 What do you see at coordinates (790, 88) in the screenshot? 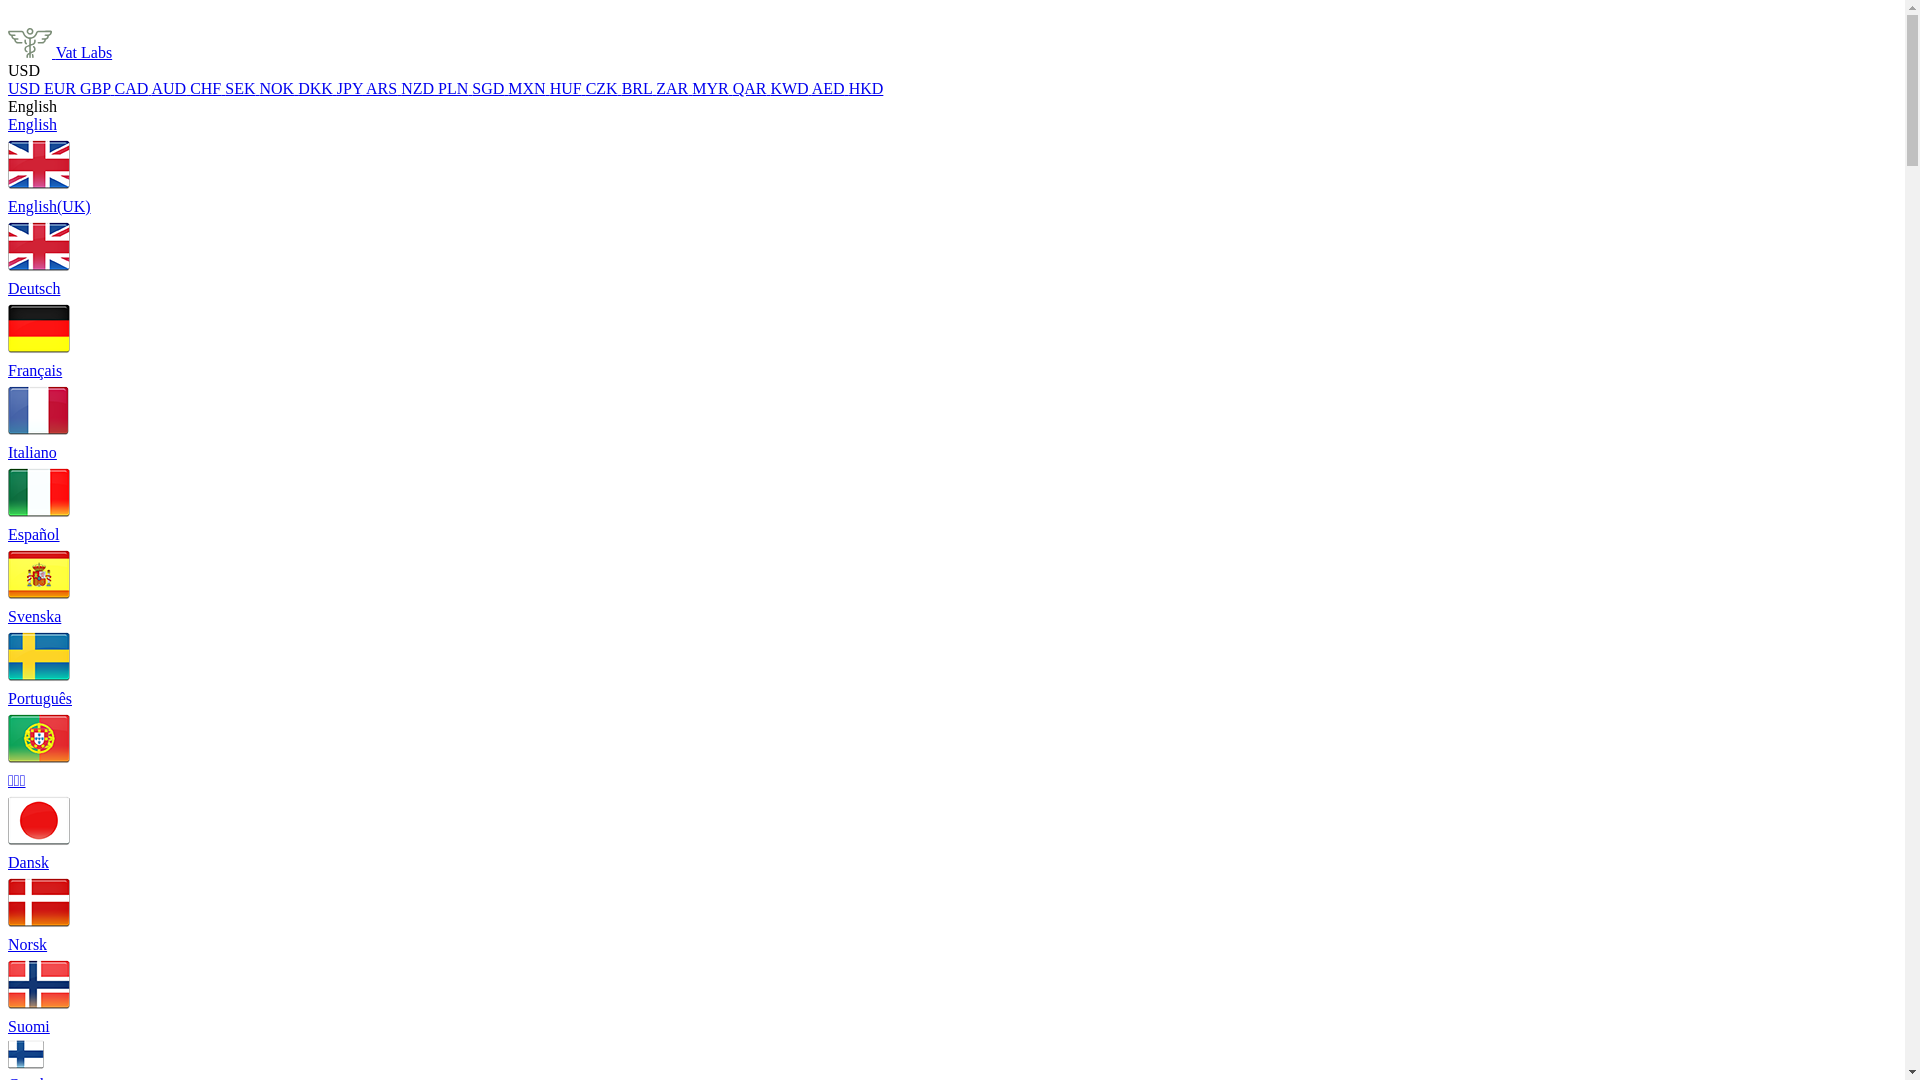
I see `KWD` at bounding box center [790, 88].